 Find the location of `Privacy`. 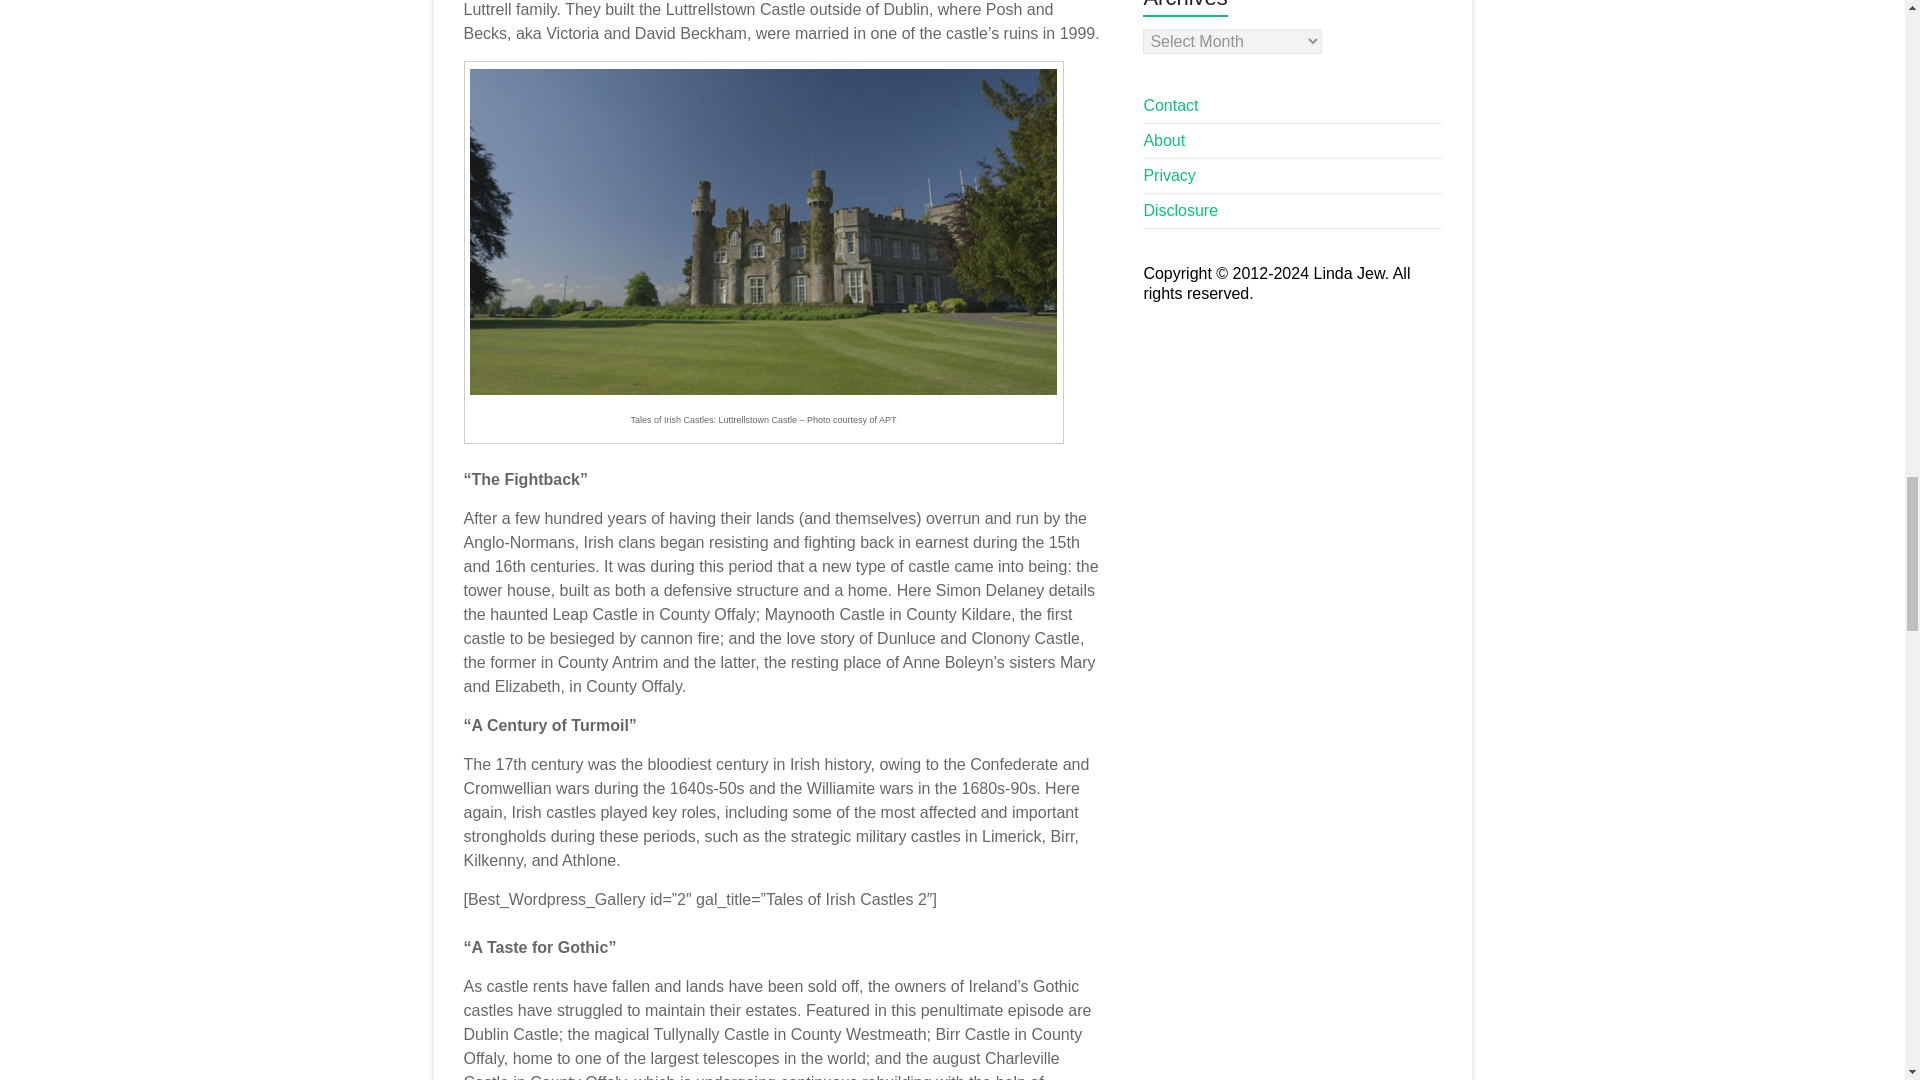

Privacy is located at coordinates (1168, 175).